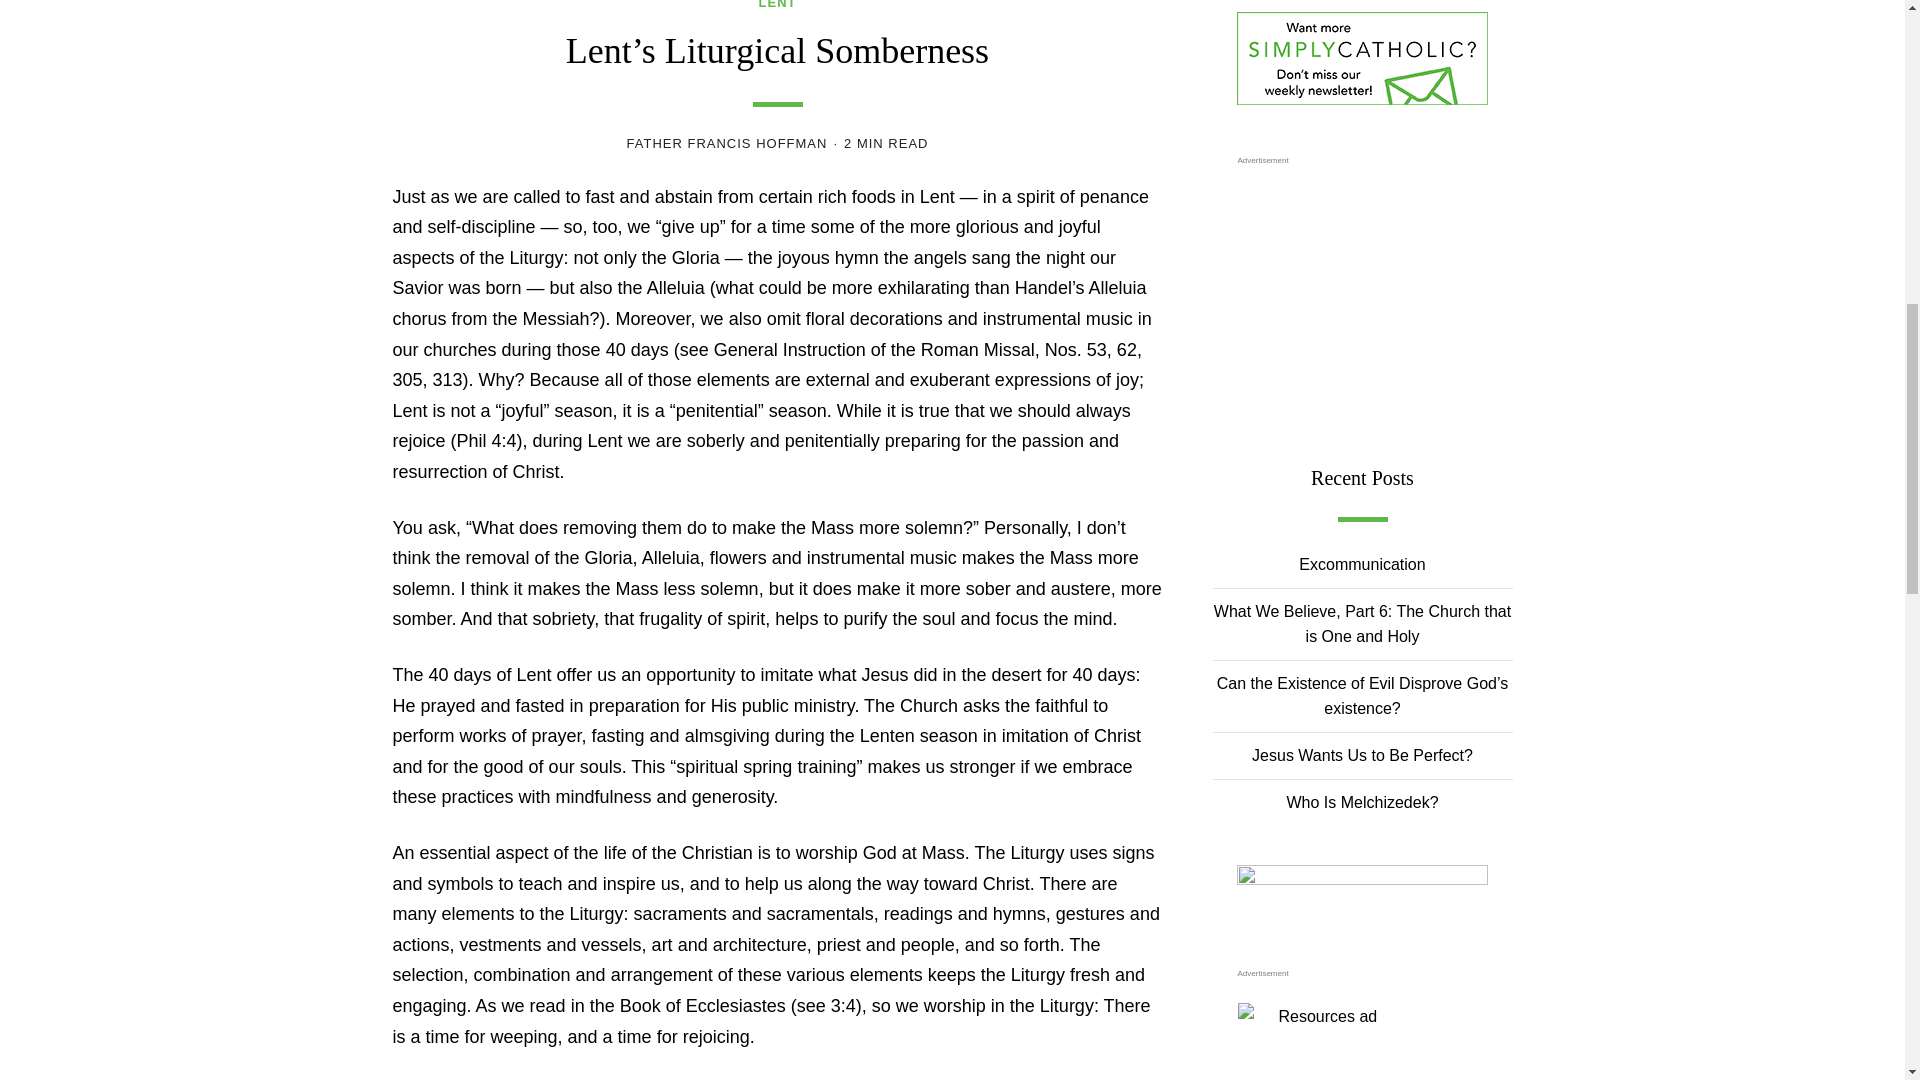  Describe the element at coordinates (1362, 755) in the screenshot. I see `Jesus Wants Us to Be Perfect?` at that location.